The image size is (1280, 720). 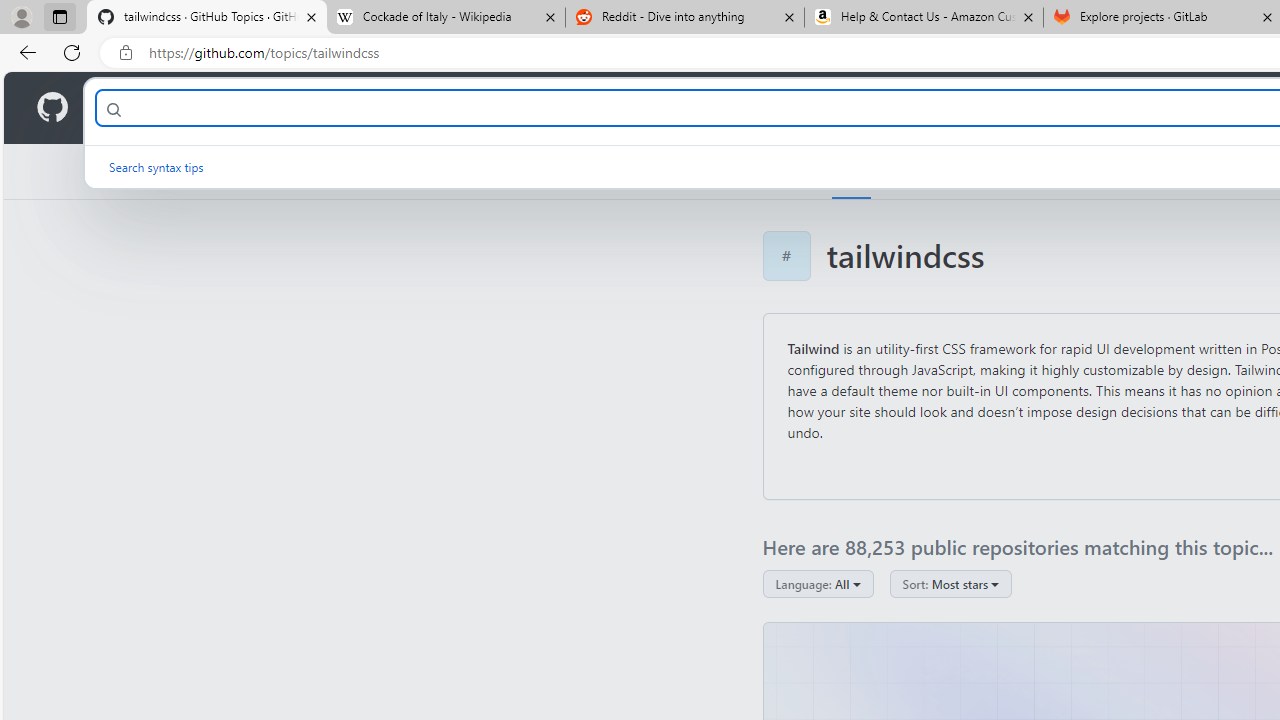 I want to click on GitHub Sponsors, so click(x=1180, y=171).